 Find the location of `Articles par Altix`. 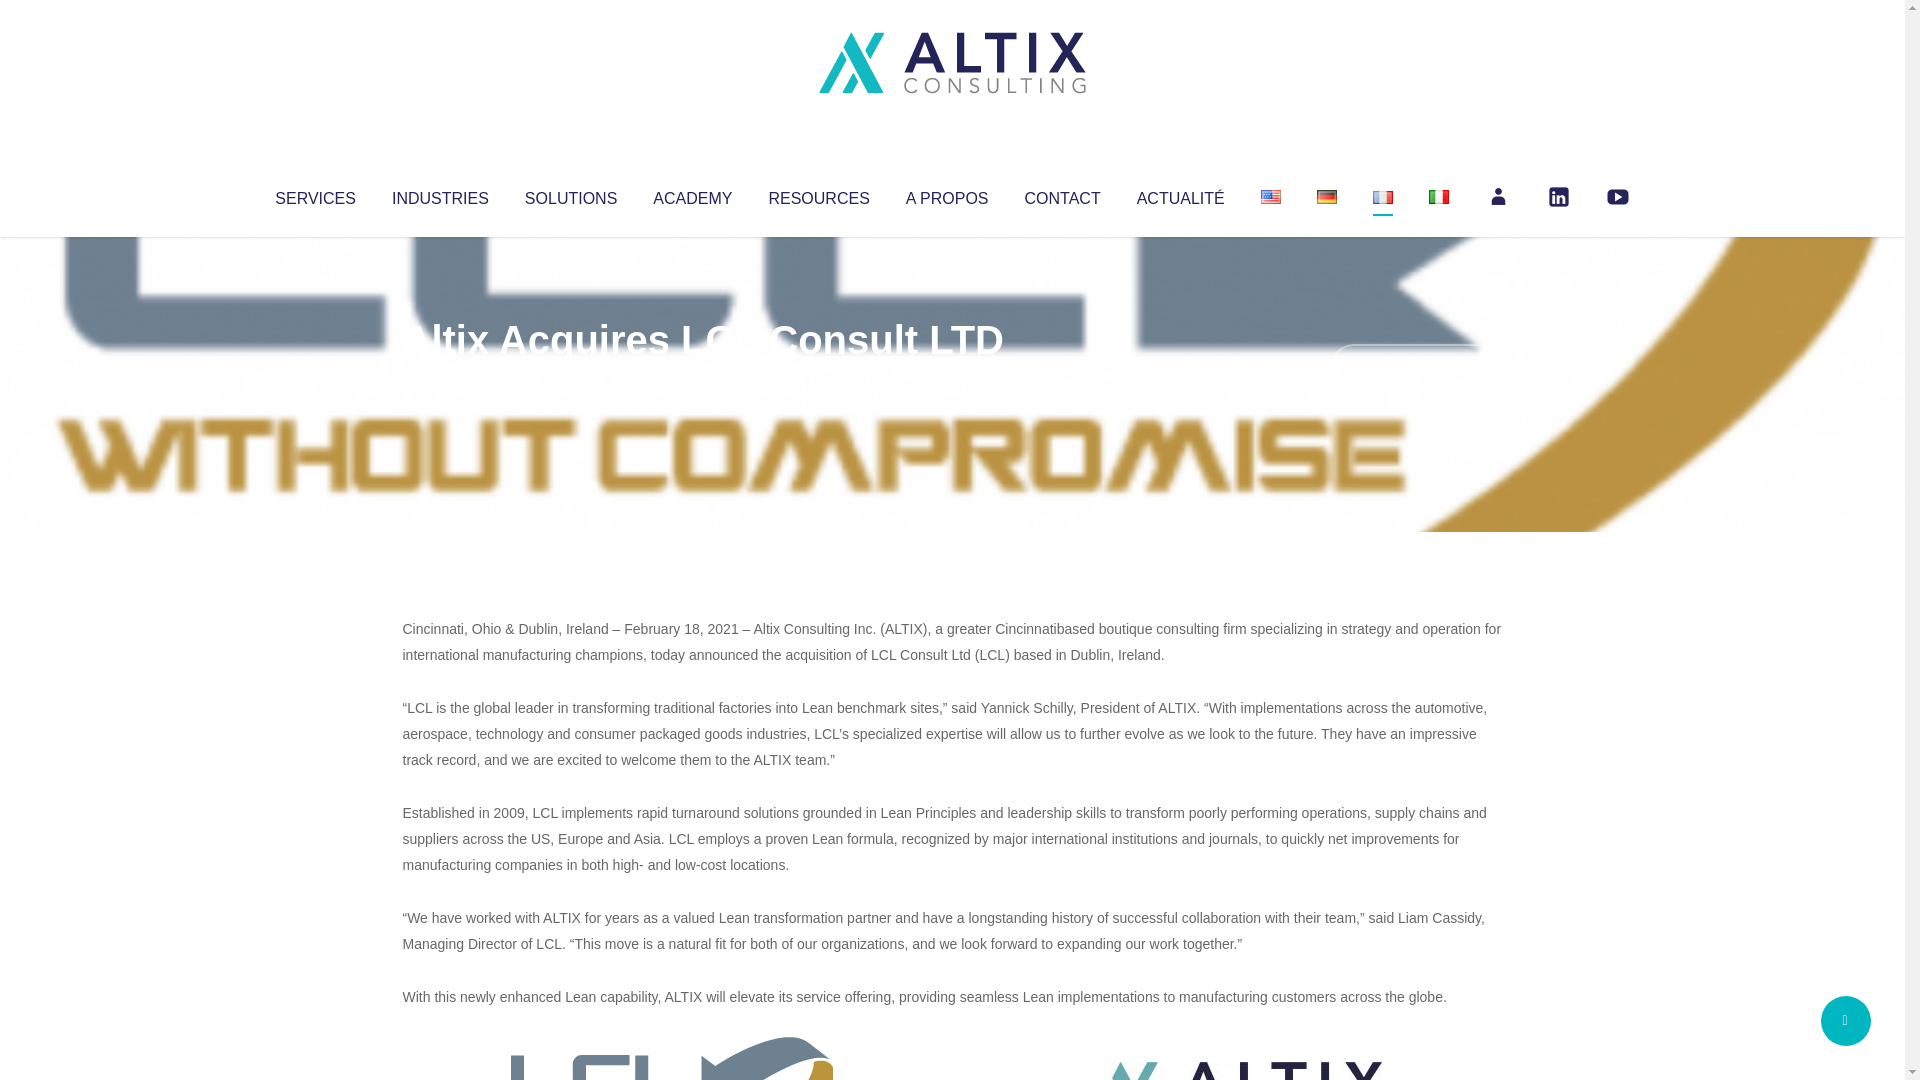

Articles par Altix is located at coordinates (440, 380).